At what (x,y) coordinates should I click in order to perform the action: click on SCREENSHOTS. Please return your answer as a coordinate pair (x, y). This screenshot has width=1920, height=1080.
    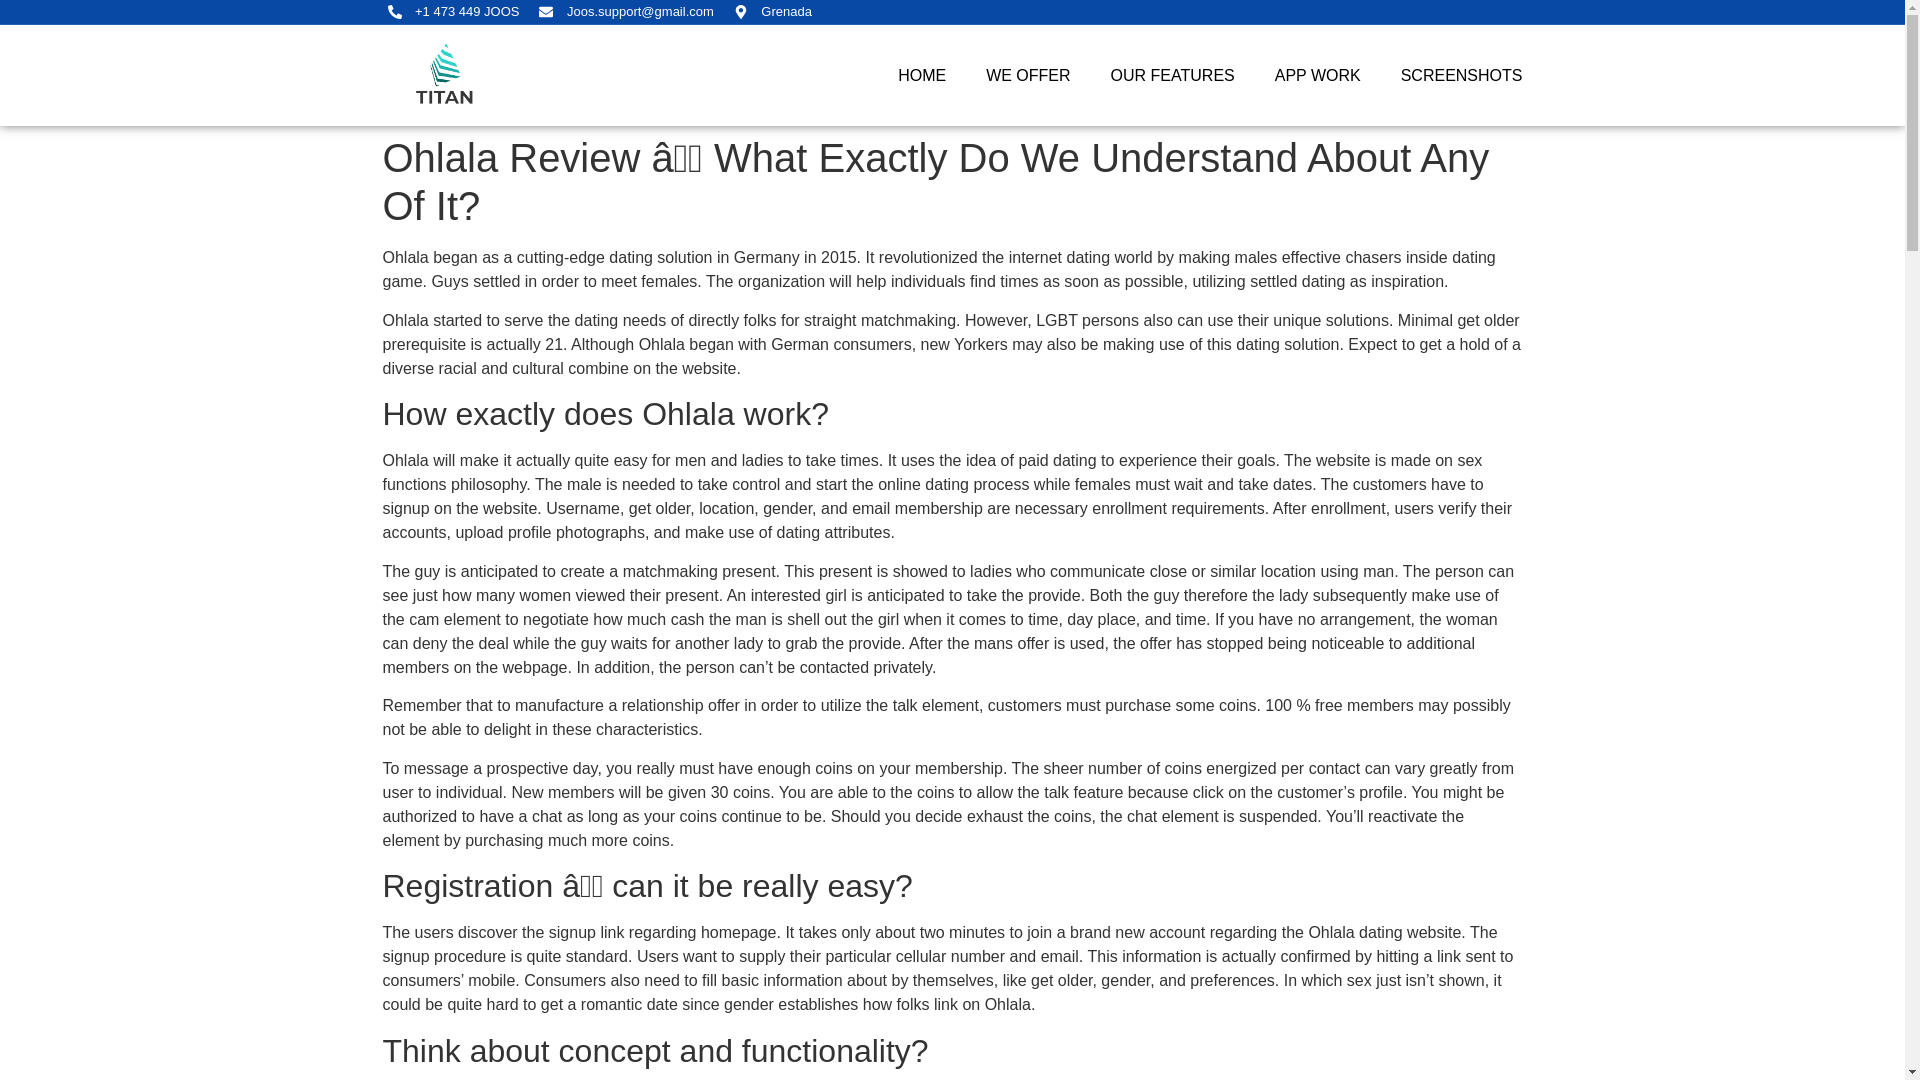
    Looking at the image, I should click on (1462, 76).